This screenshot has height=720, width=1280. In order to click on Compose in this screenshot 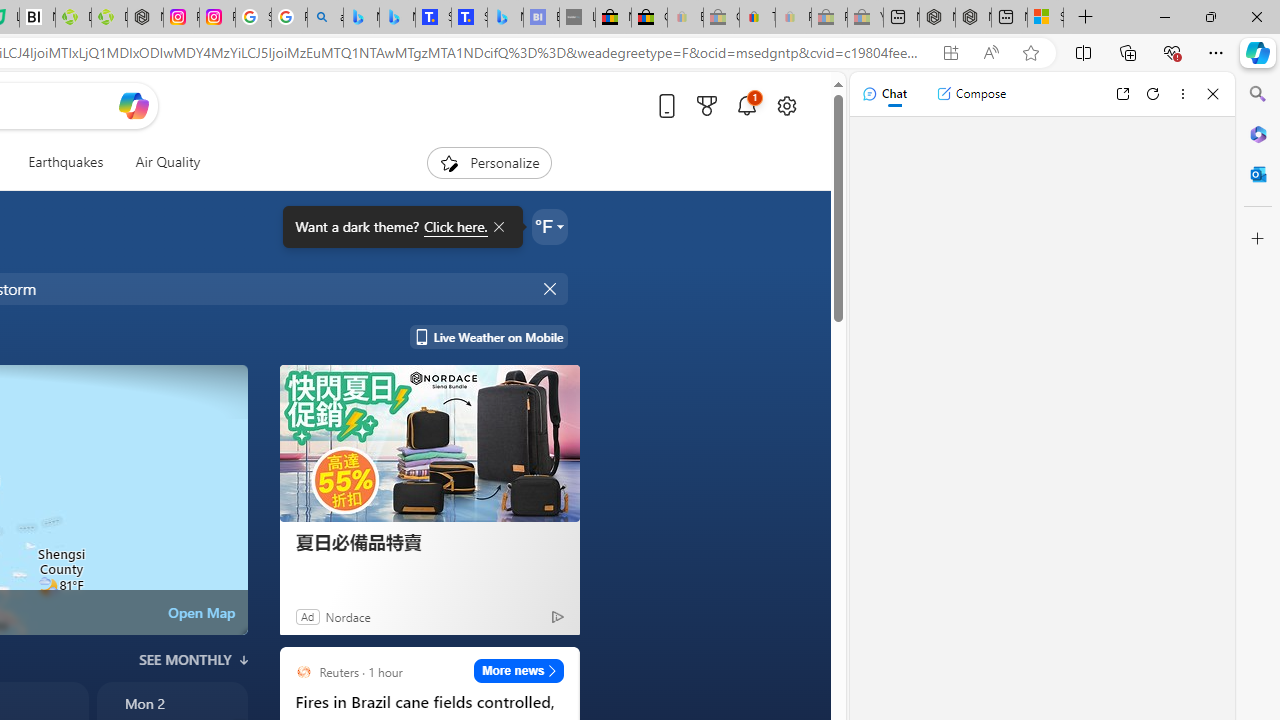, I will do `click(971, 94)`.